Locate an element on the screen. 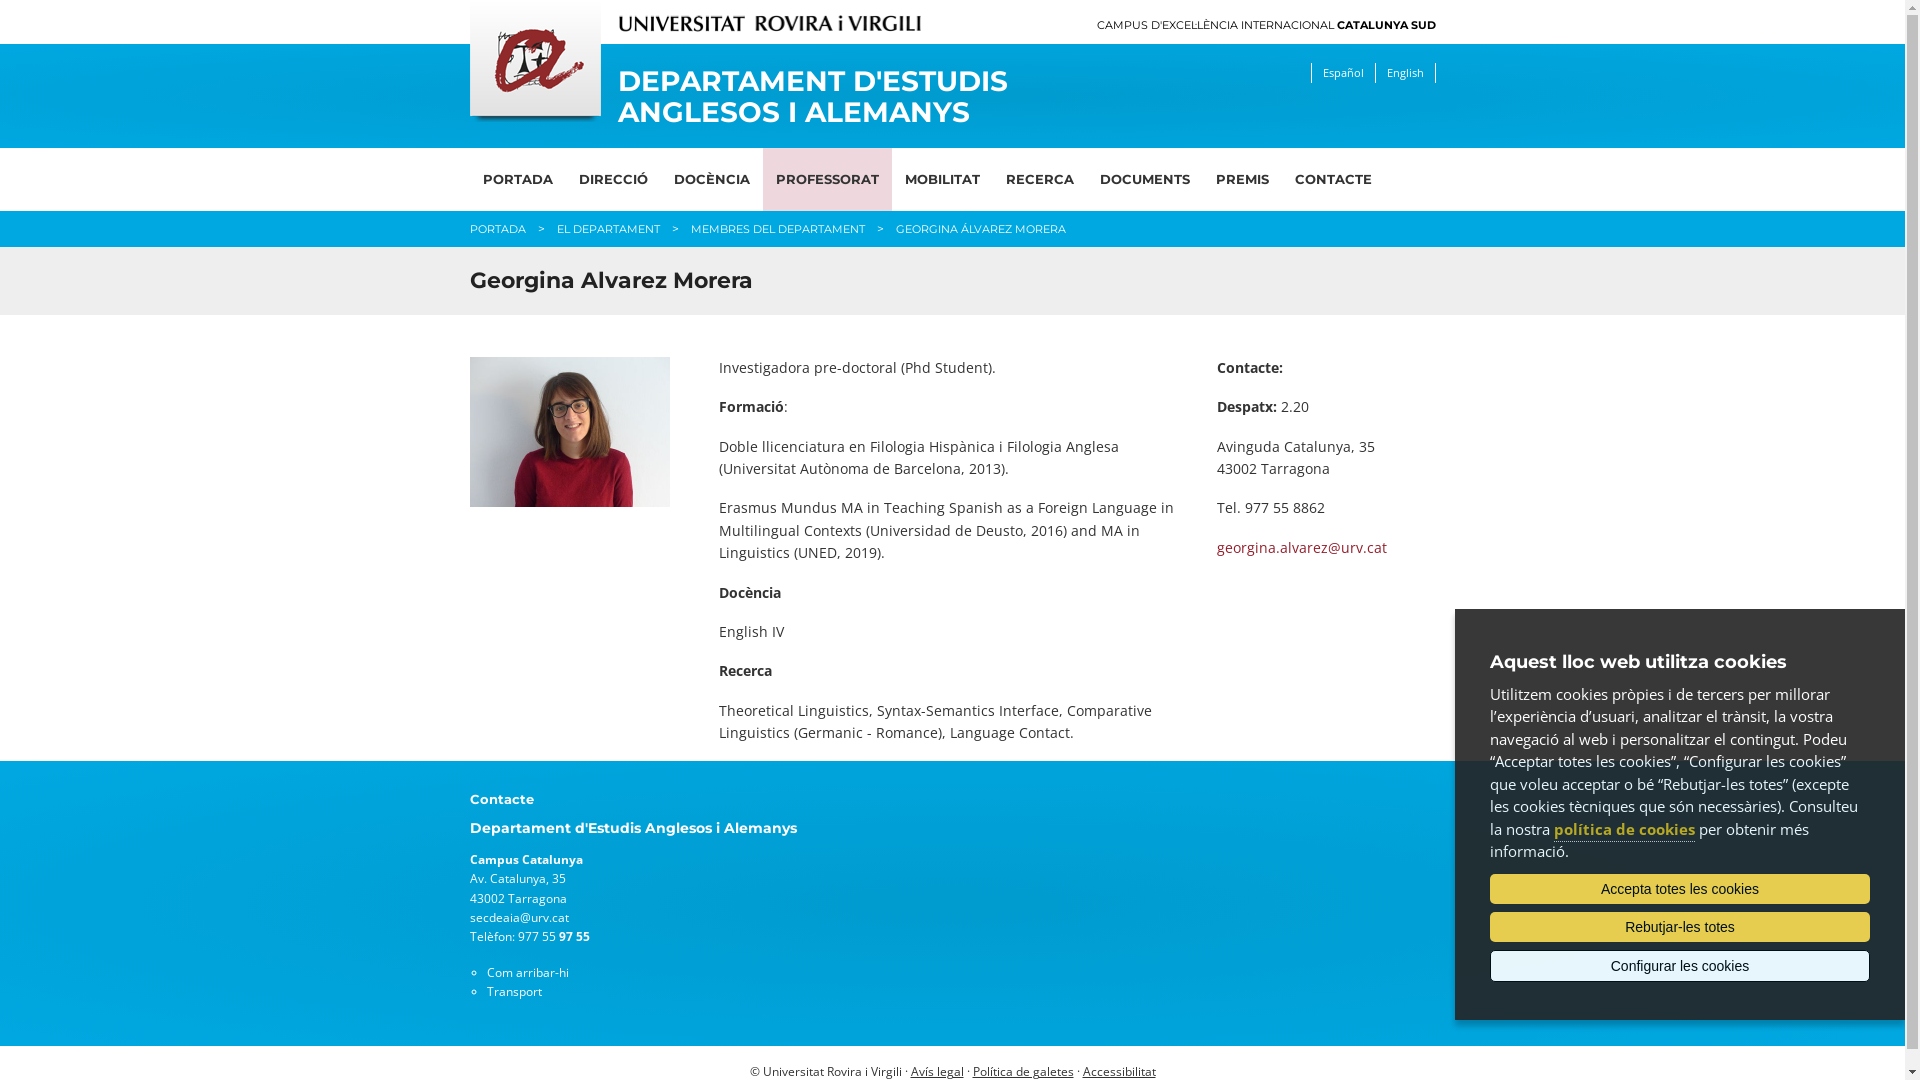 The width and height of the screenshot is (1920, 1080). DEPARTAMENT D'ESTUDIS ANGLESOS I ALEMANYS is located at coordinates (828, 97).